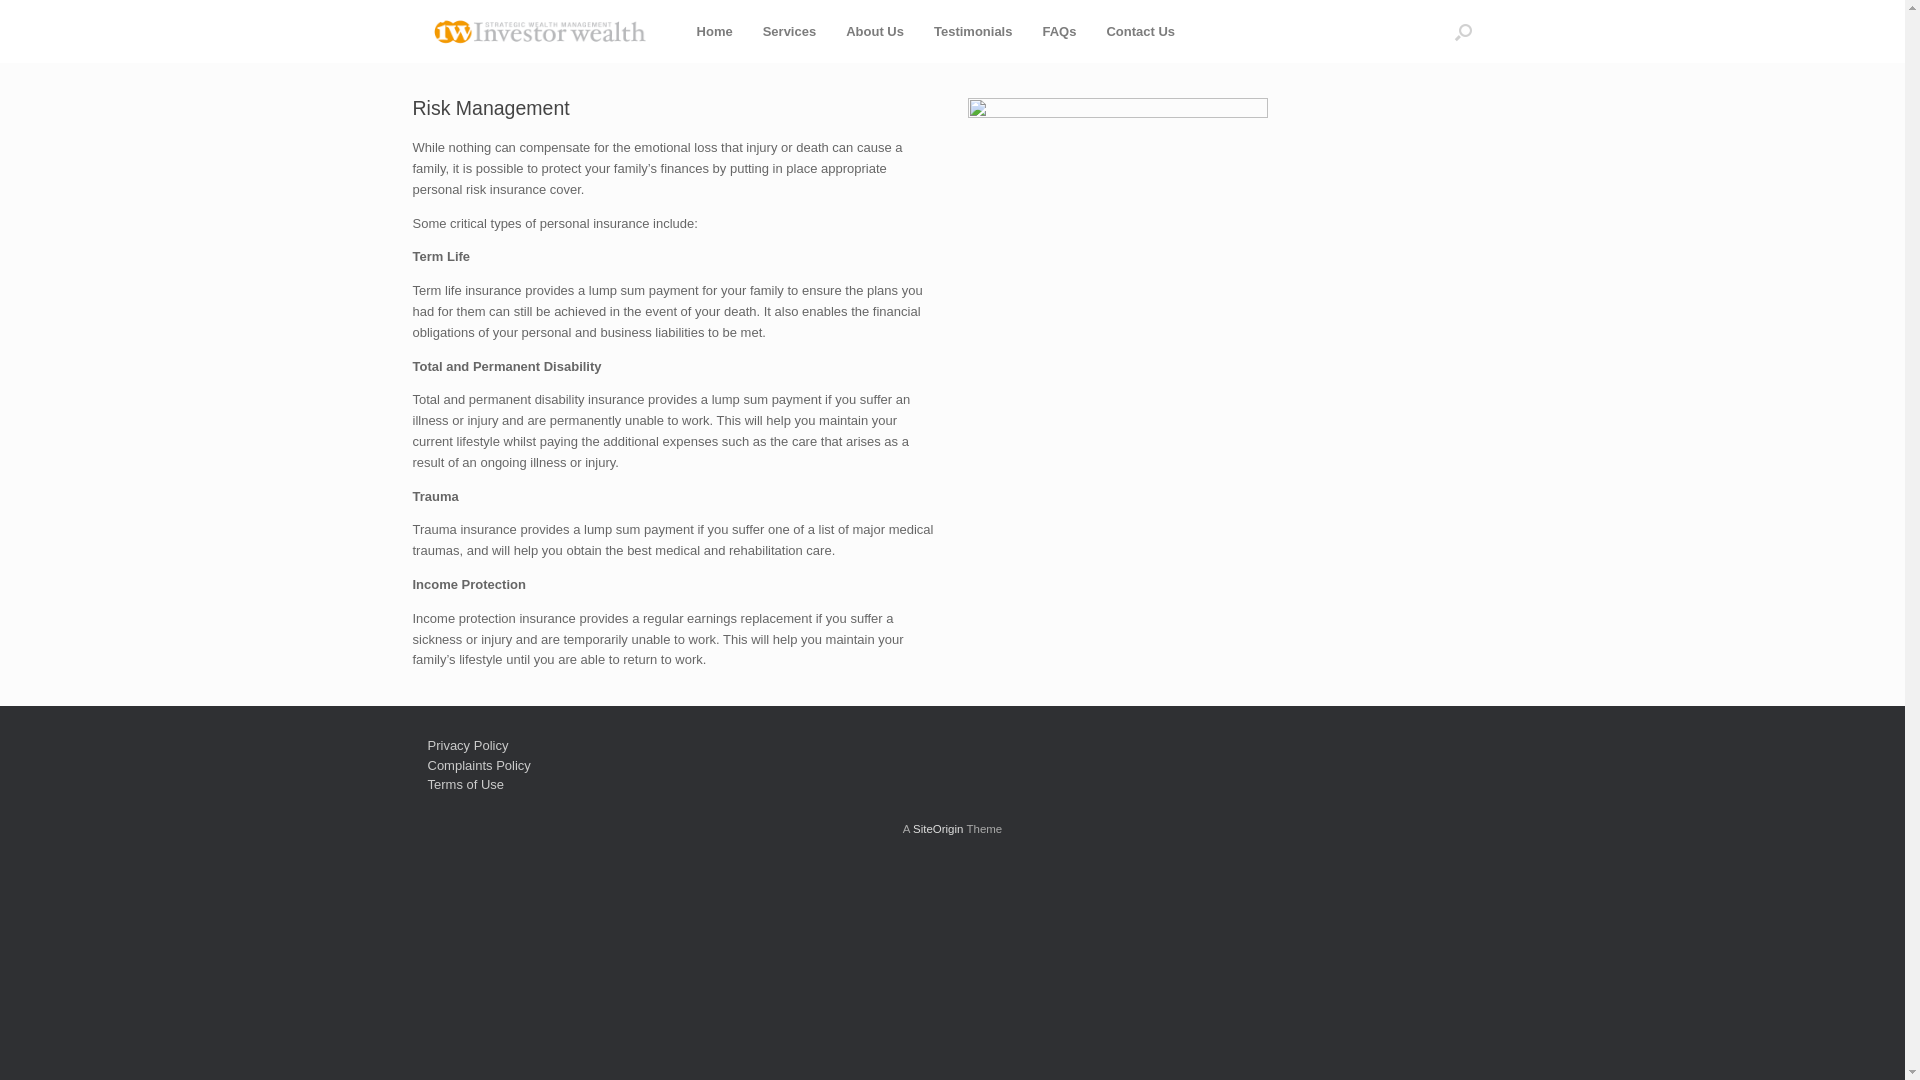  I want to click on Services, so click(790, 32).